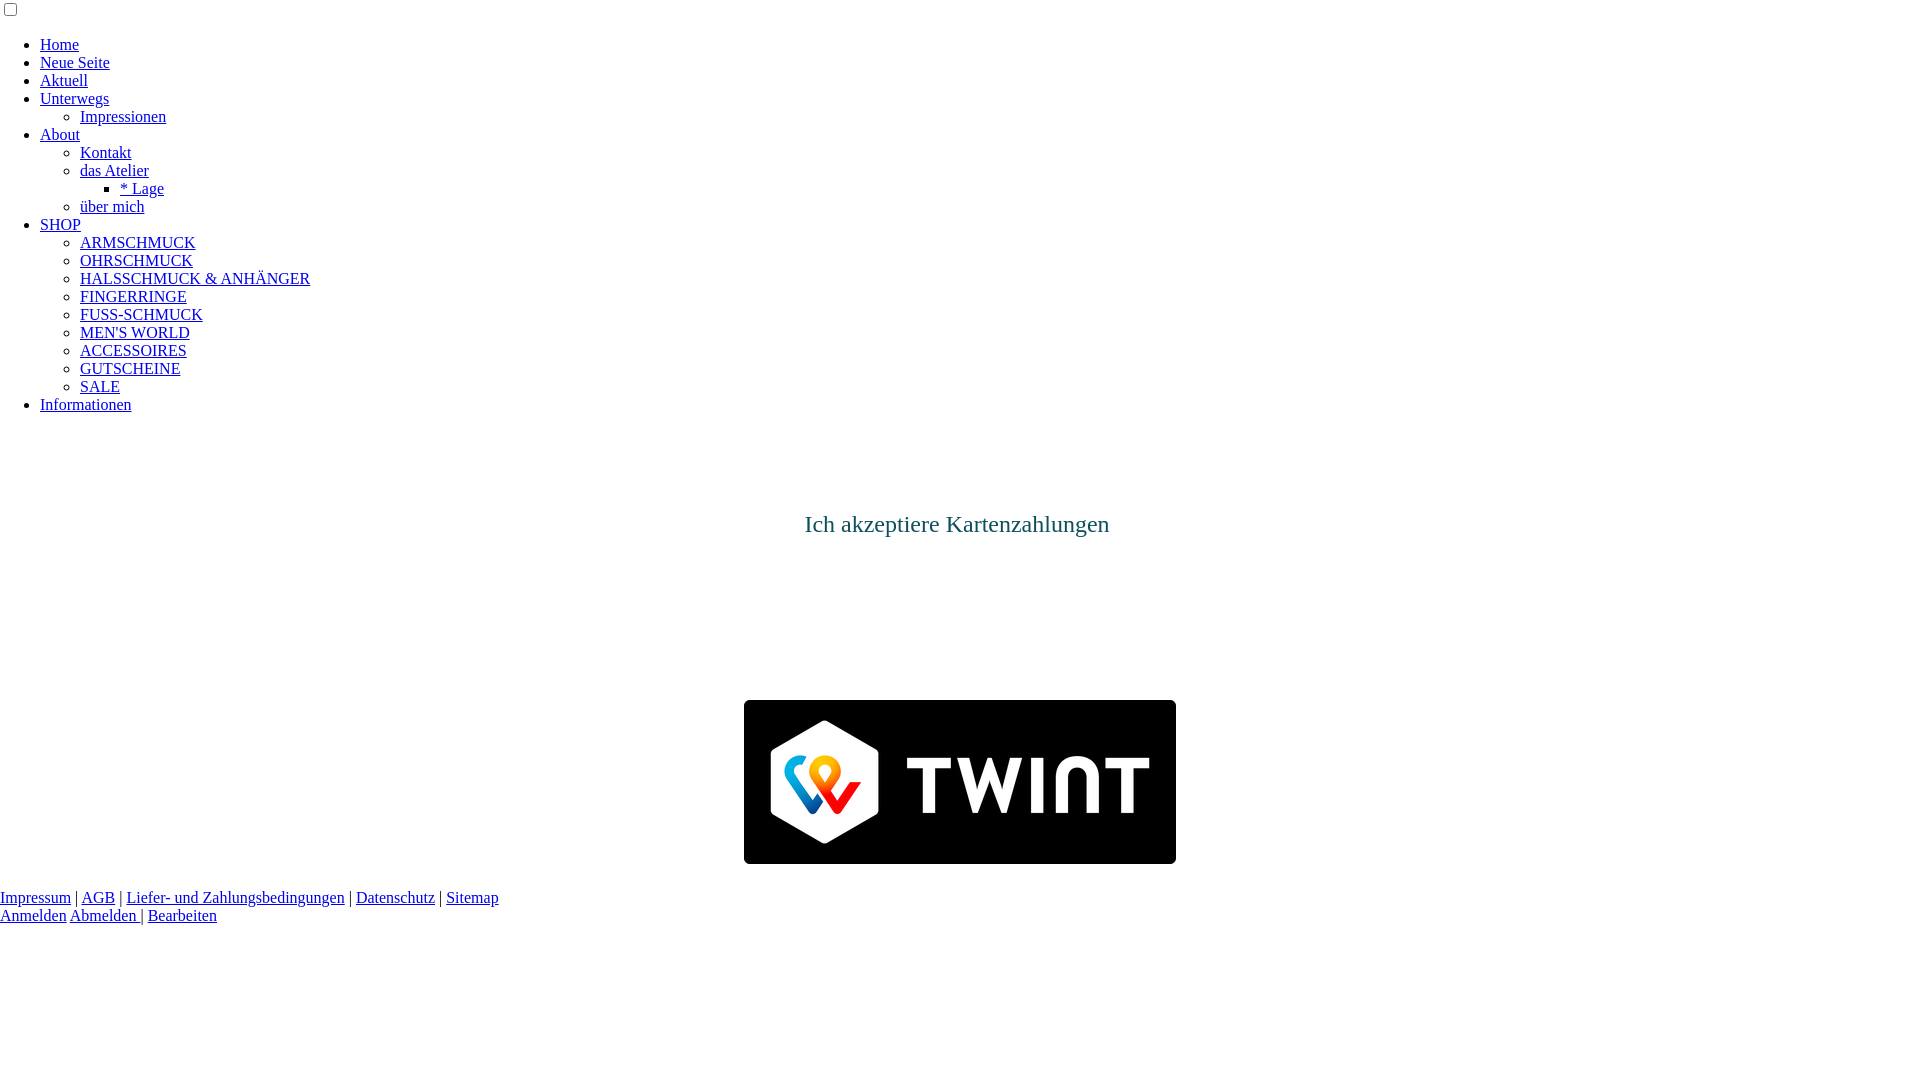 Image resolution: width=1920 pixels, height=1080 pixels. I want to click on Neue Seite, so click(75, 62).